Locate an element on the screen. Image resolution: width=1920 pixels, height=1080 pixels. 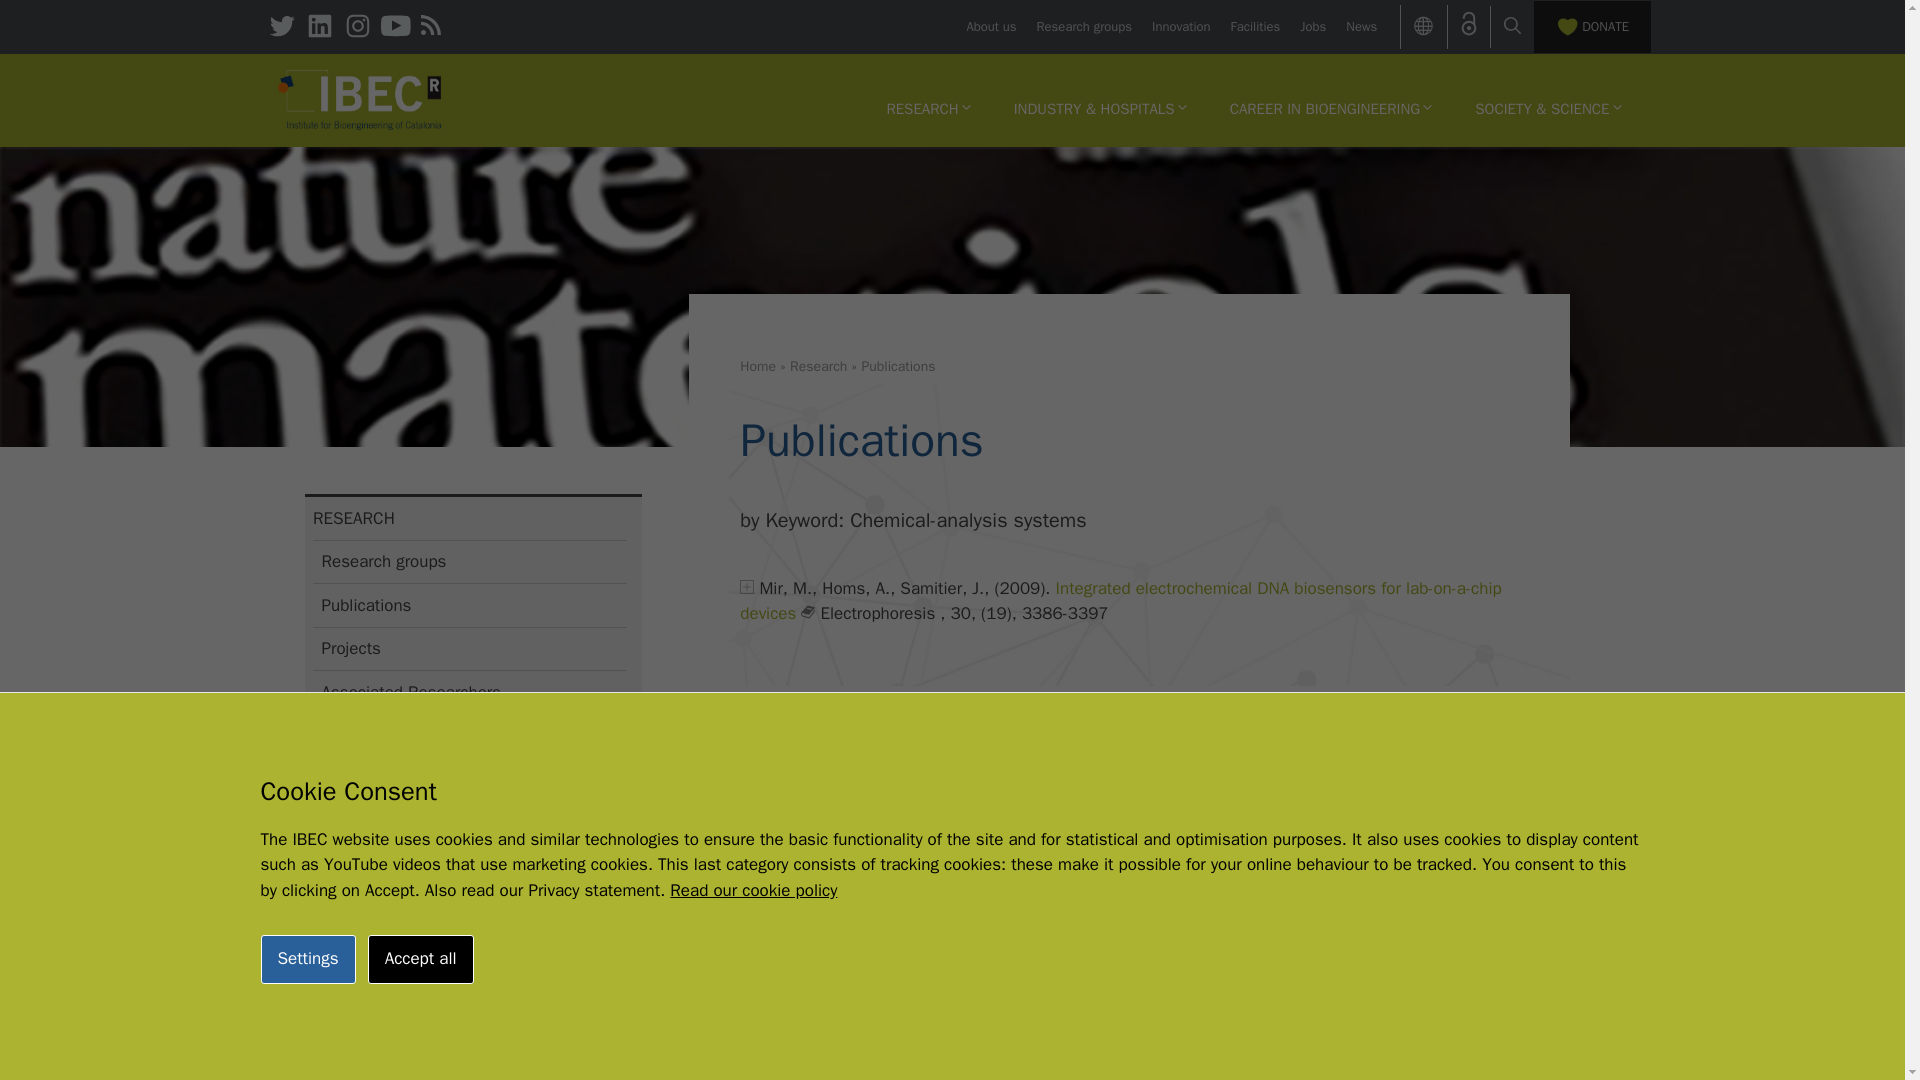
DONATE is located at coordinates (1592, 26).